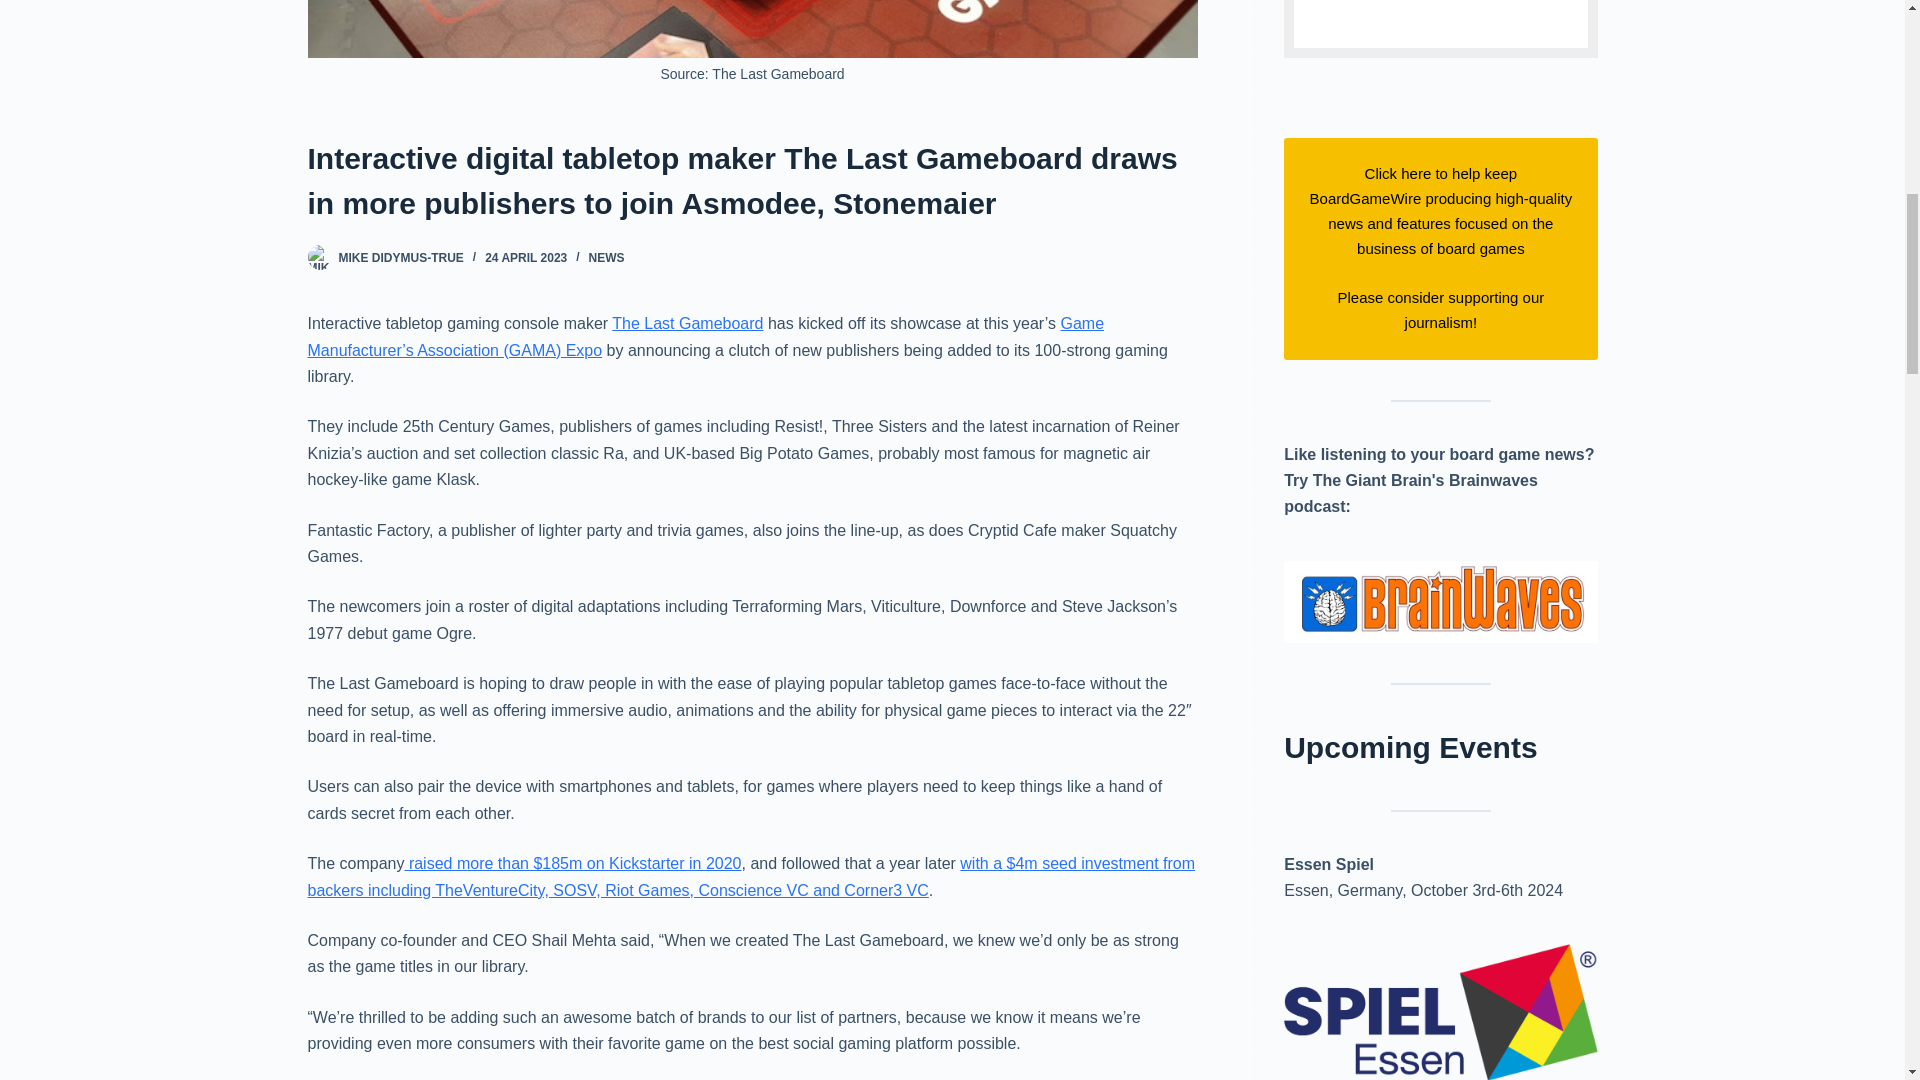 The height and width of the screenshot is (1080, 1920). I want to click on MIKE DIDYMUS-TRUE, so click(400, 257).